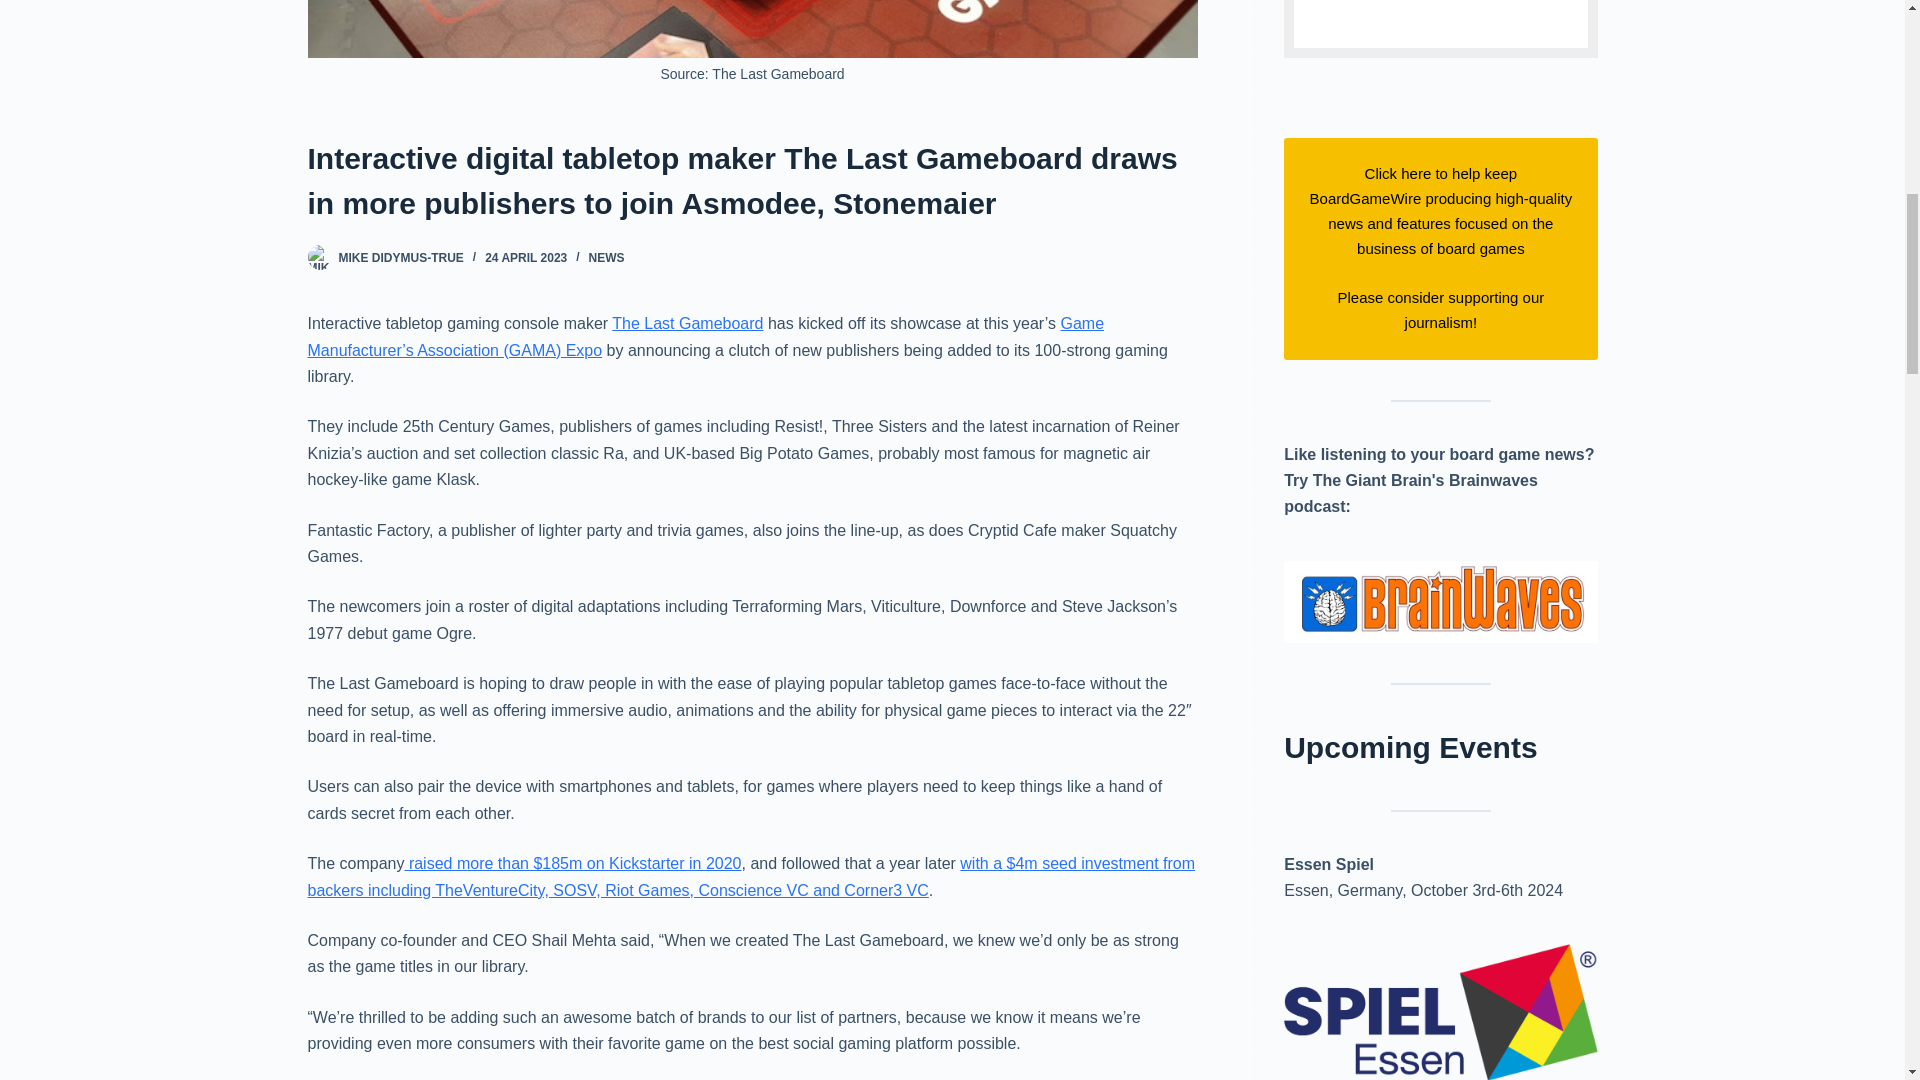 The height and width of the screenshot is (1080, 1920). I want to click on MIKE DIDYMUS-TRUE, so click(400, 257).